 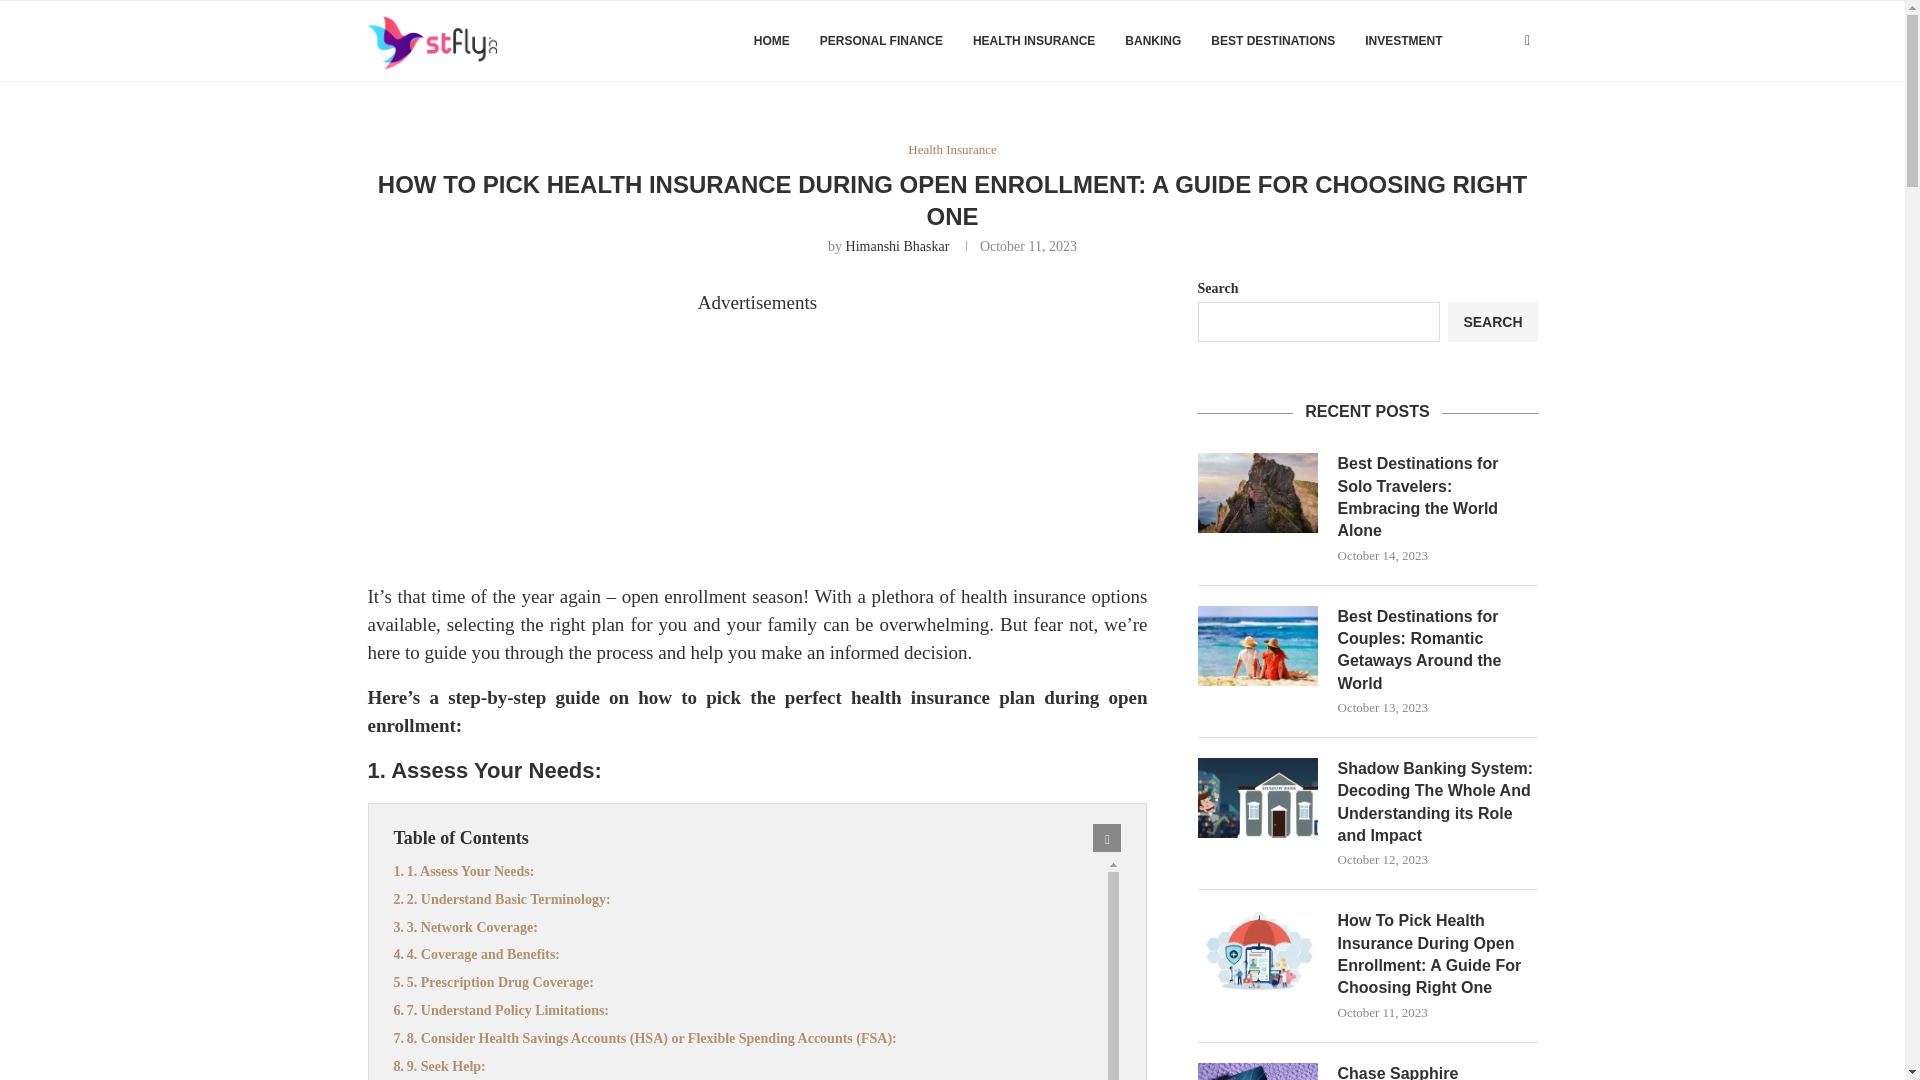 What do you see at coordinates (1403, 41) in the screenshot?
I see `INVESTMENT` at bounding box center [1403, 41].